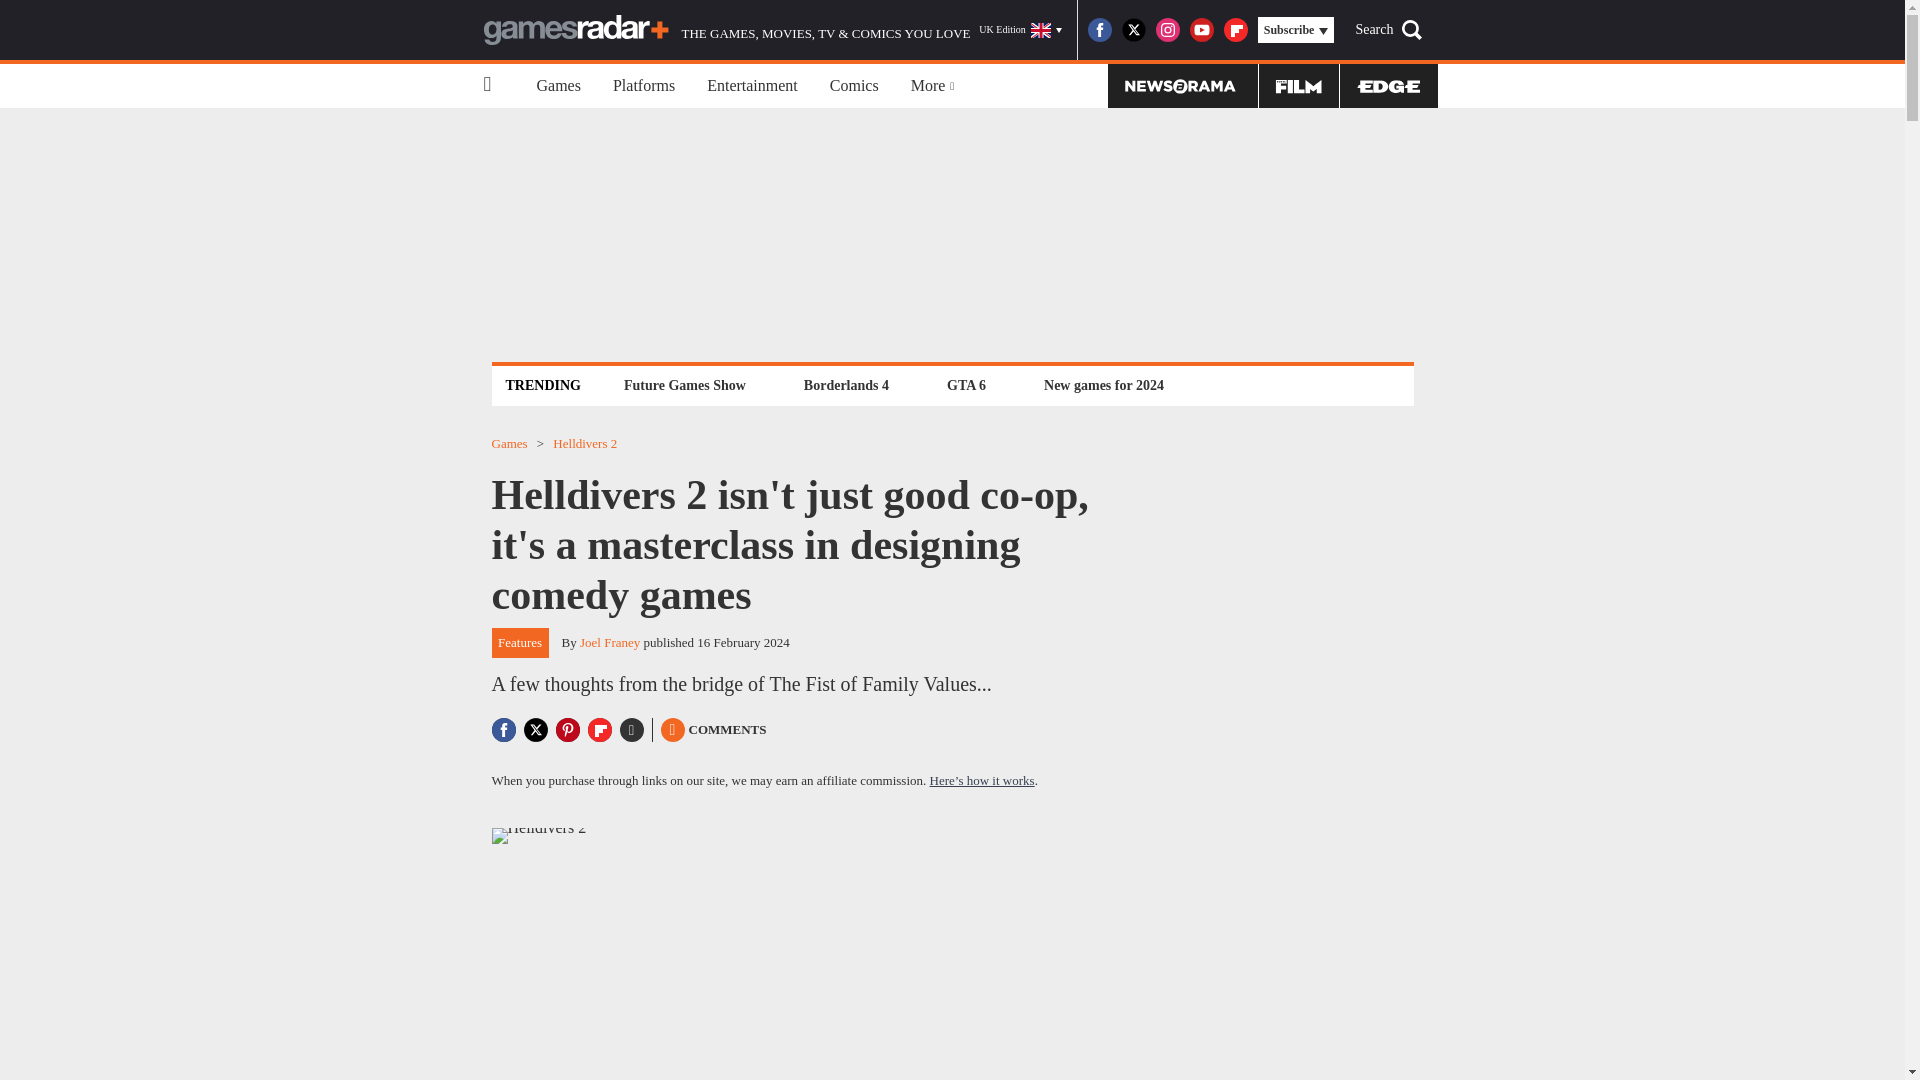 The height and width of the screenshot is (1080, 1920). I want to click on Games, so click(558, 86).